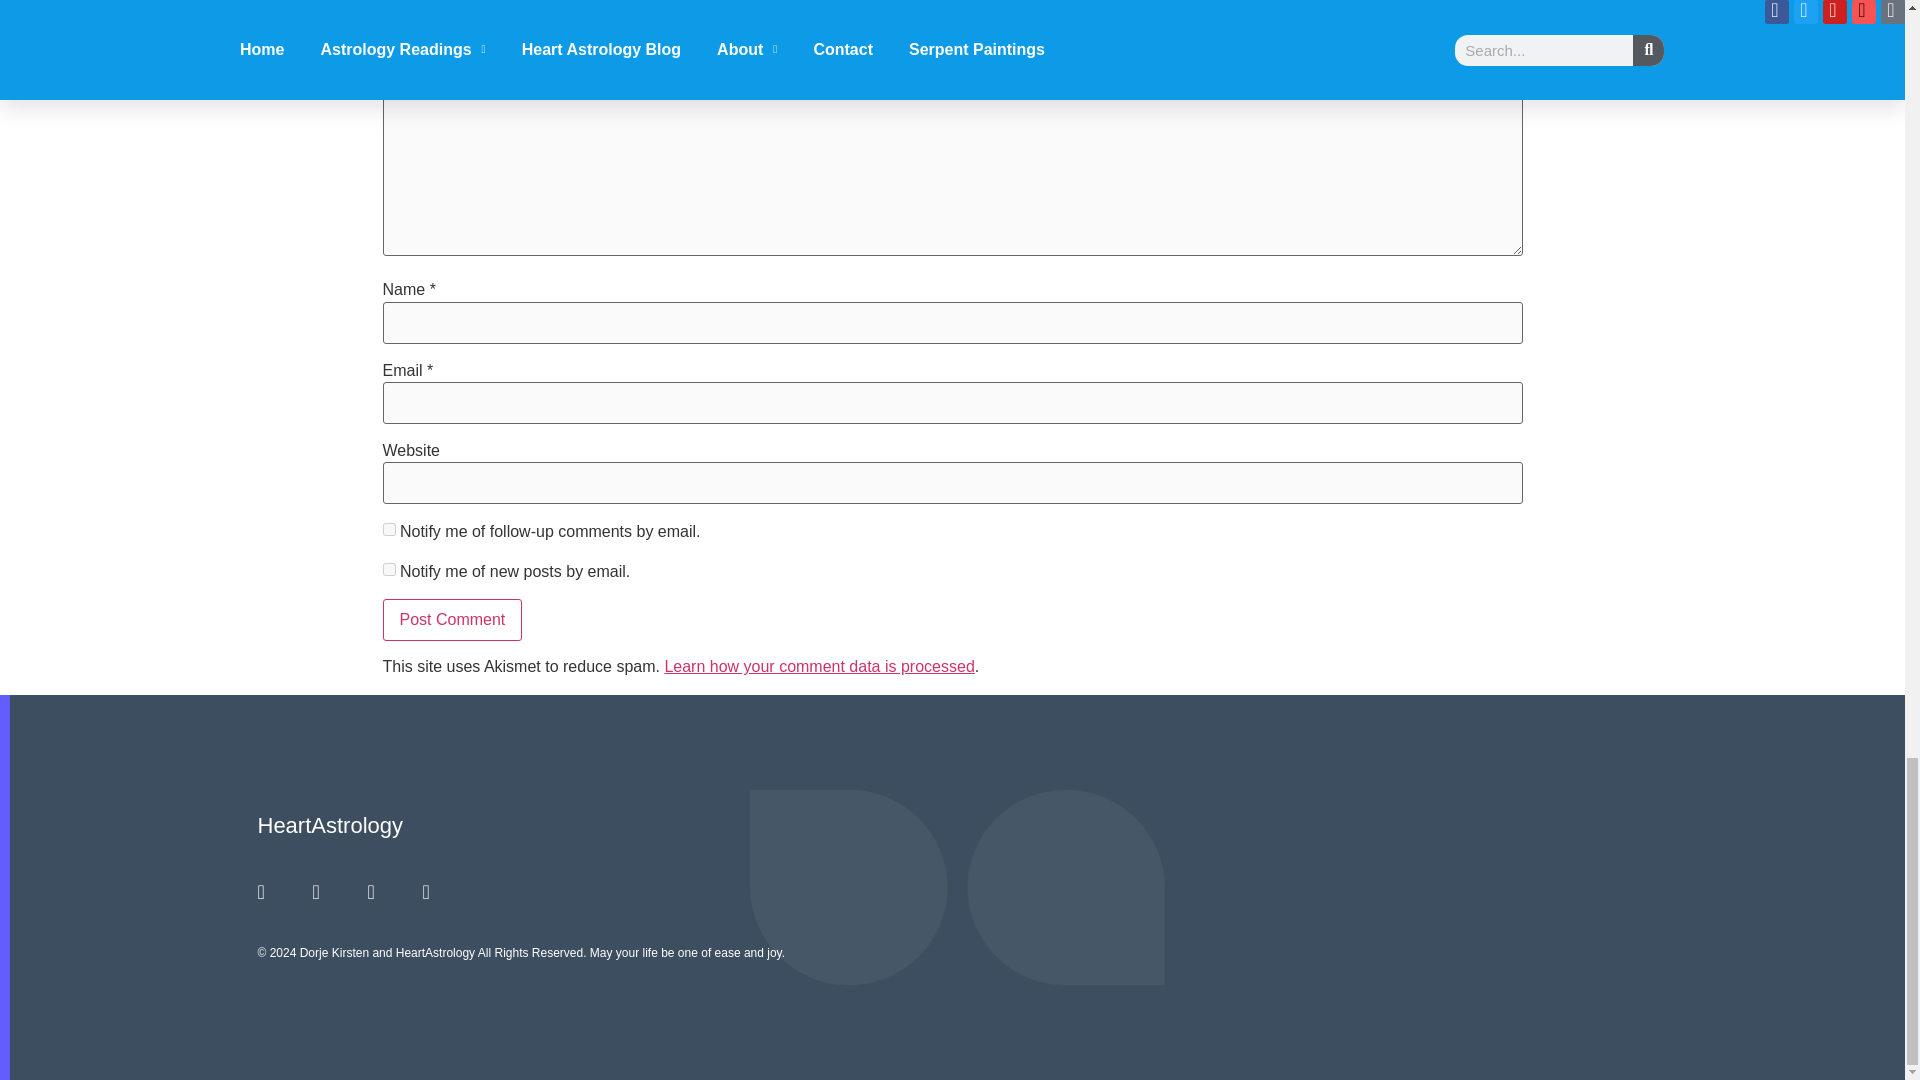 The image size is (1920, 1080). I want to click on subscribe, so click(388, 568).